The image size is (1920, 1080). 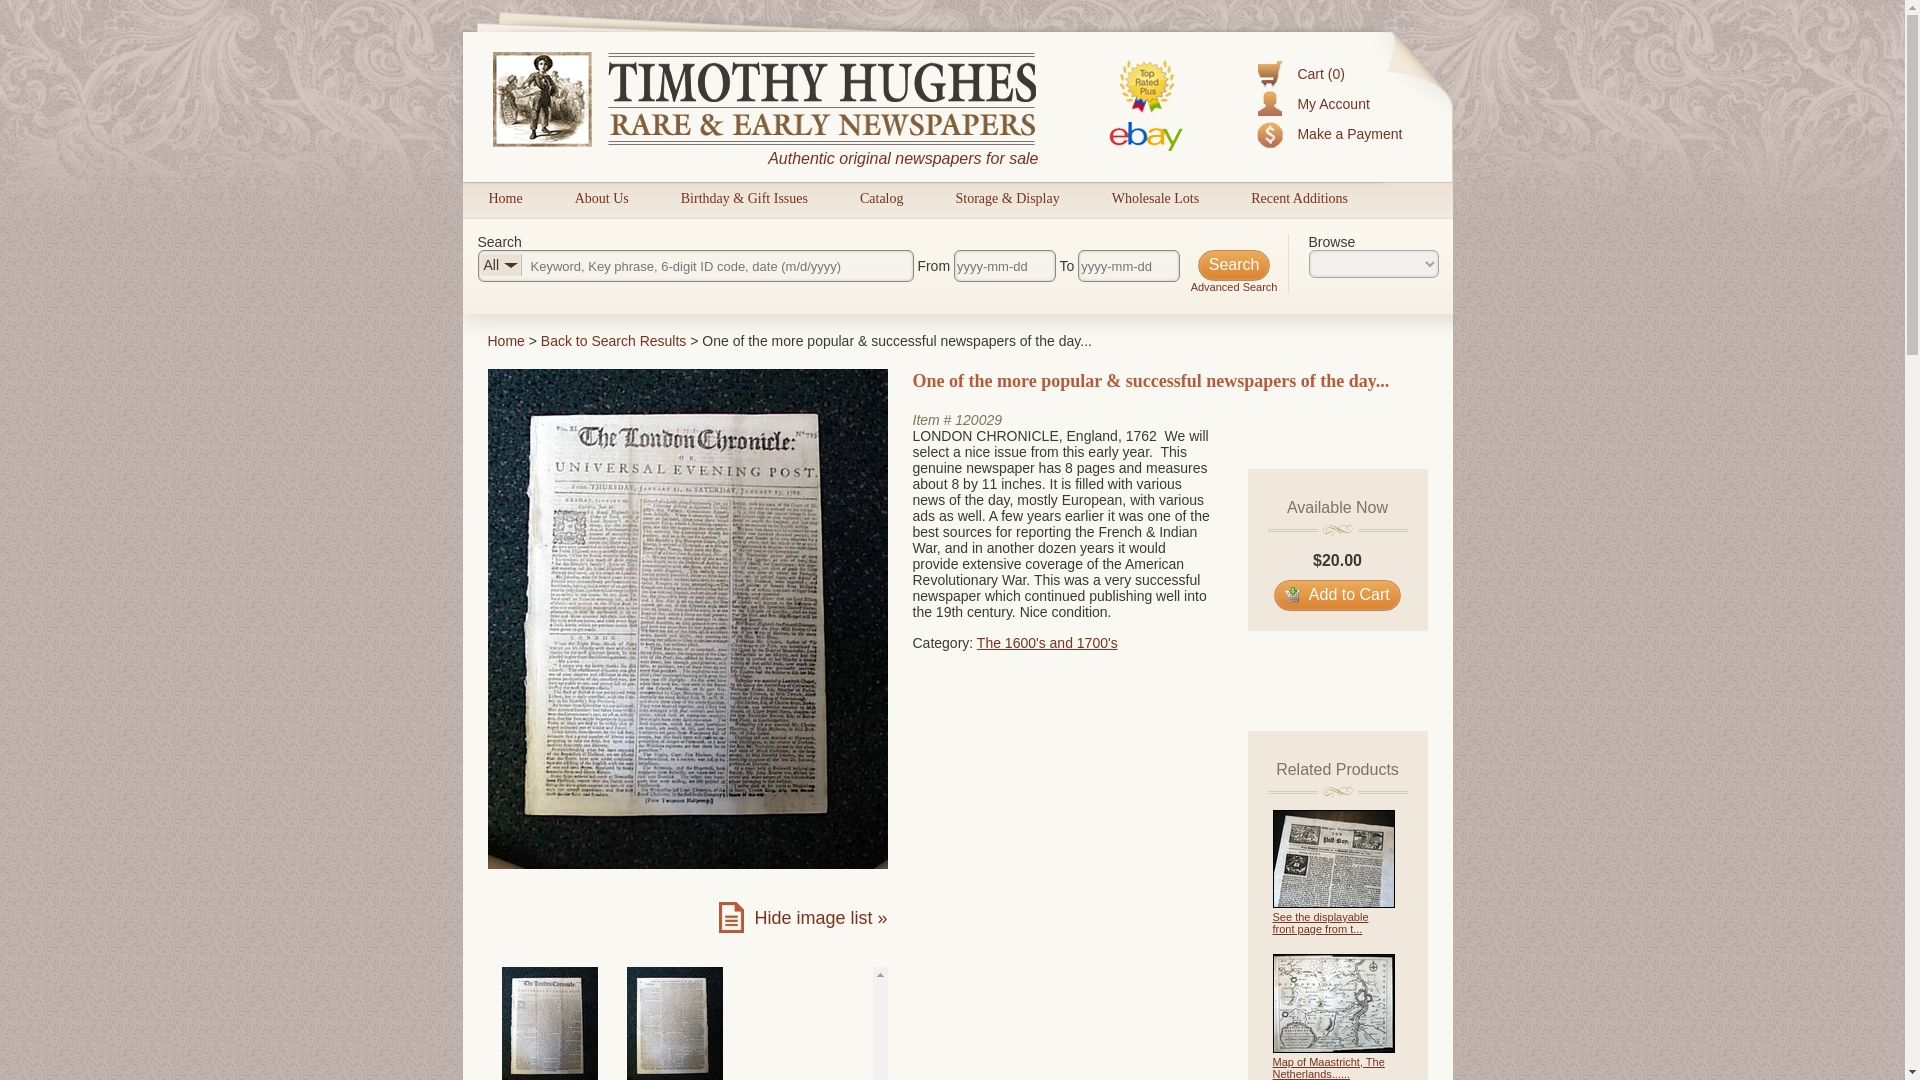 I want to click on My Account, so click(x=1332, y=104).